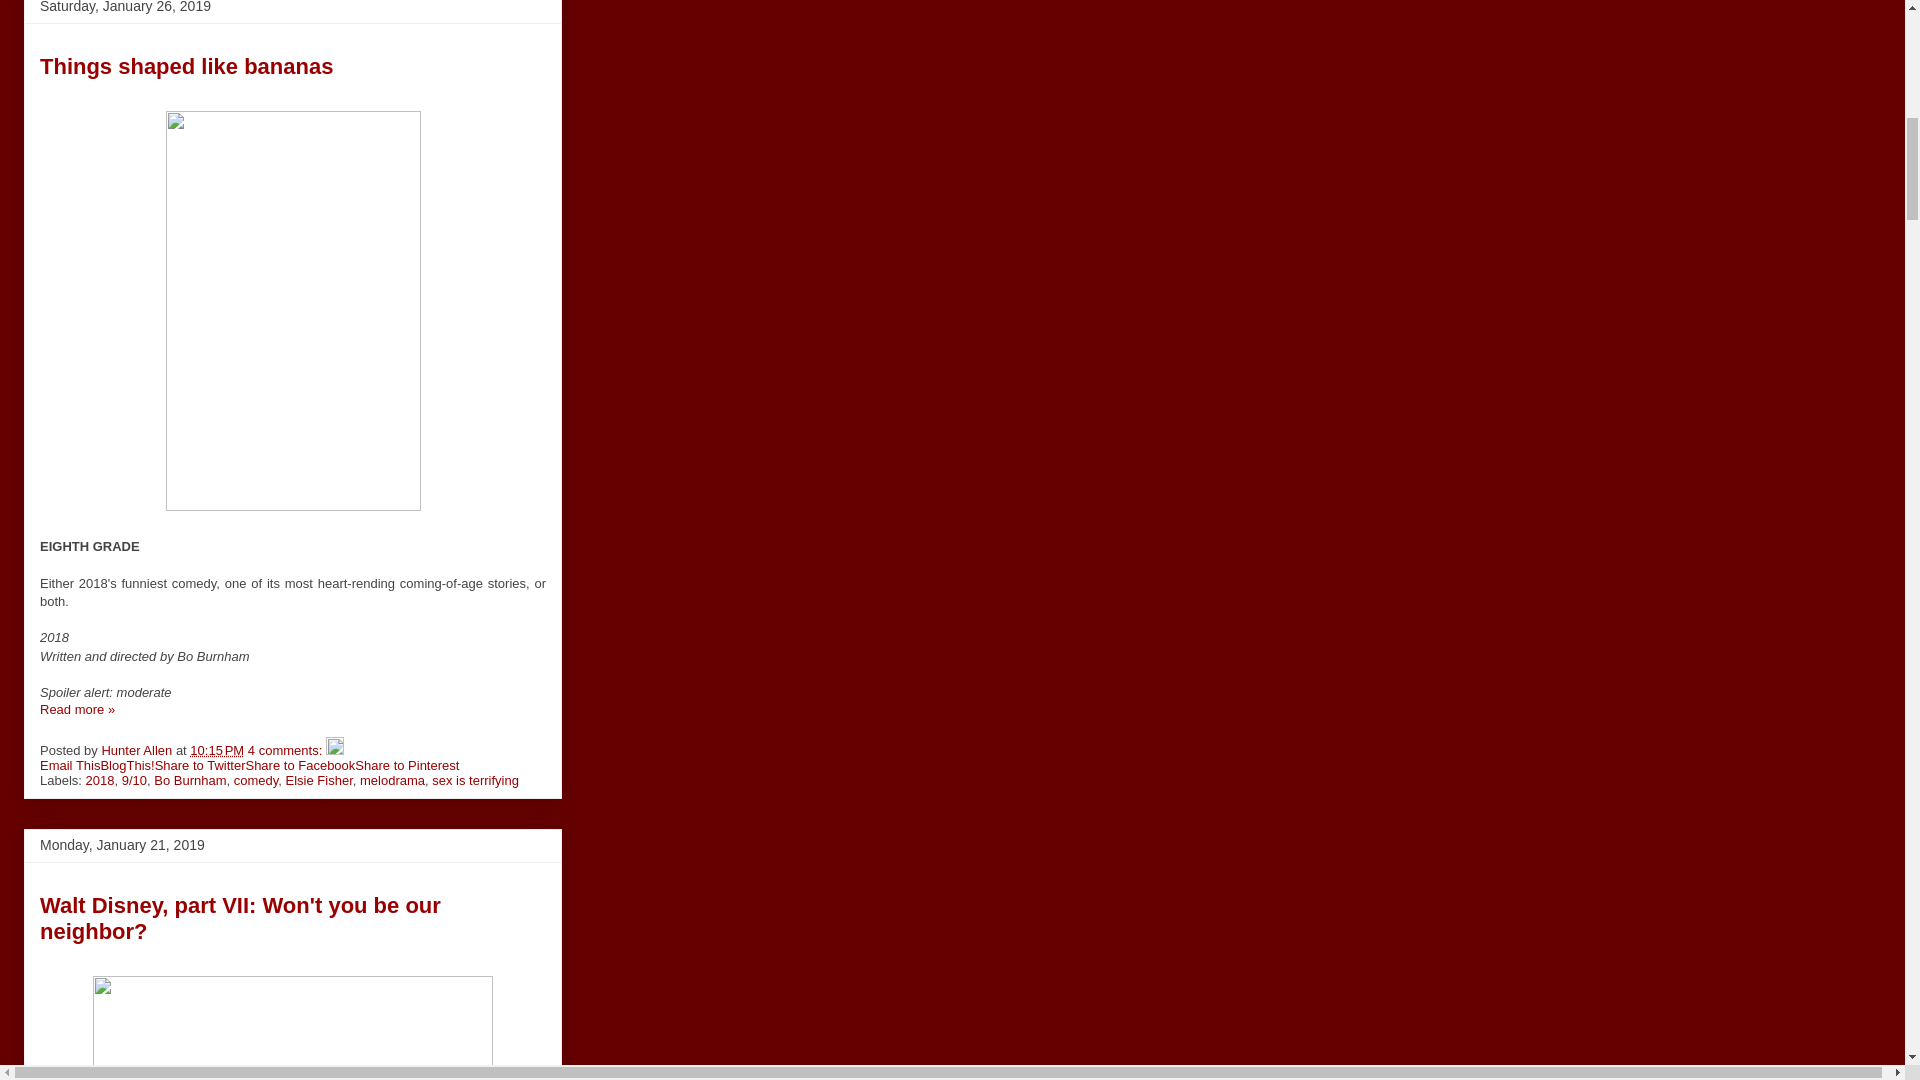 The height and width of the screenshot is (1080, 1920). Describe the element at coordinates (138, 750) in the screenshot. I see `author profile` at that location.